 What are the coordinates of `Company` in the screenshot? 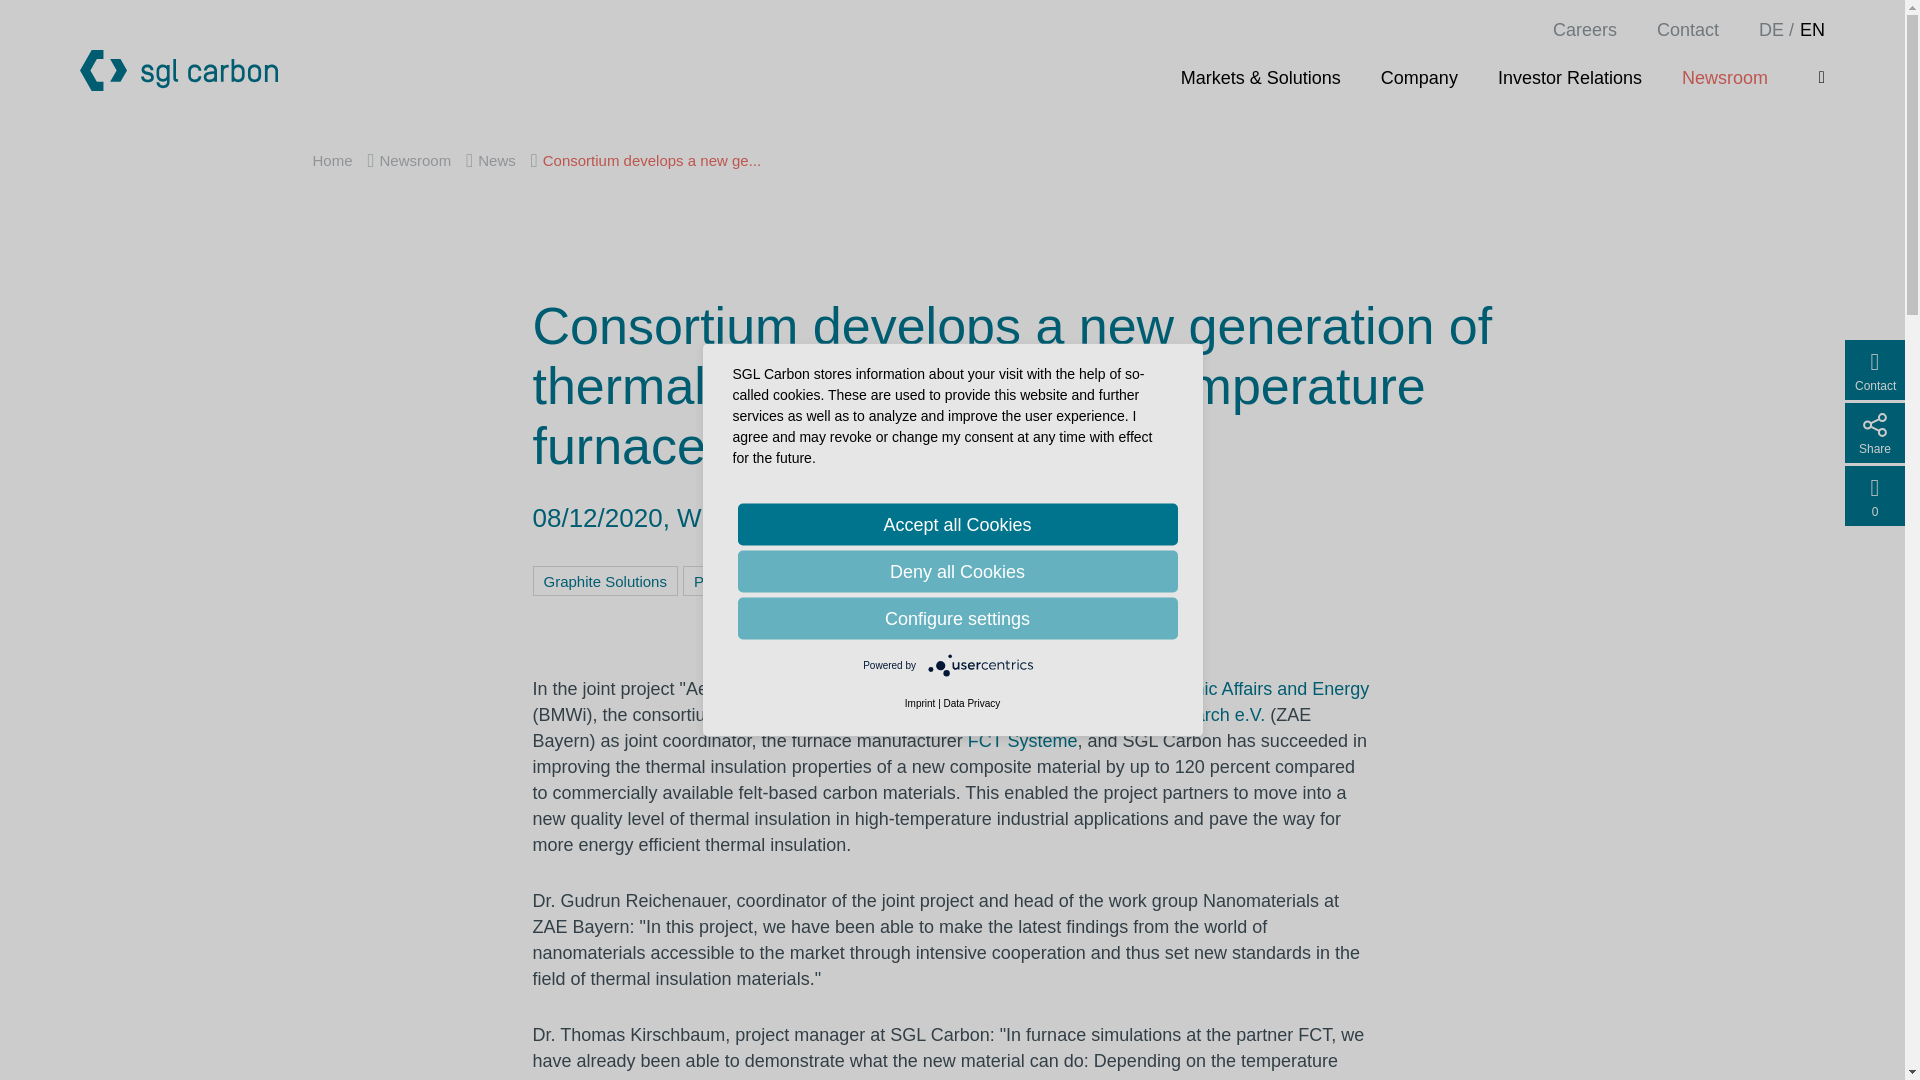 It's located at (1418, 77).